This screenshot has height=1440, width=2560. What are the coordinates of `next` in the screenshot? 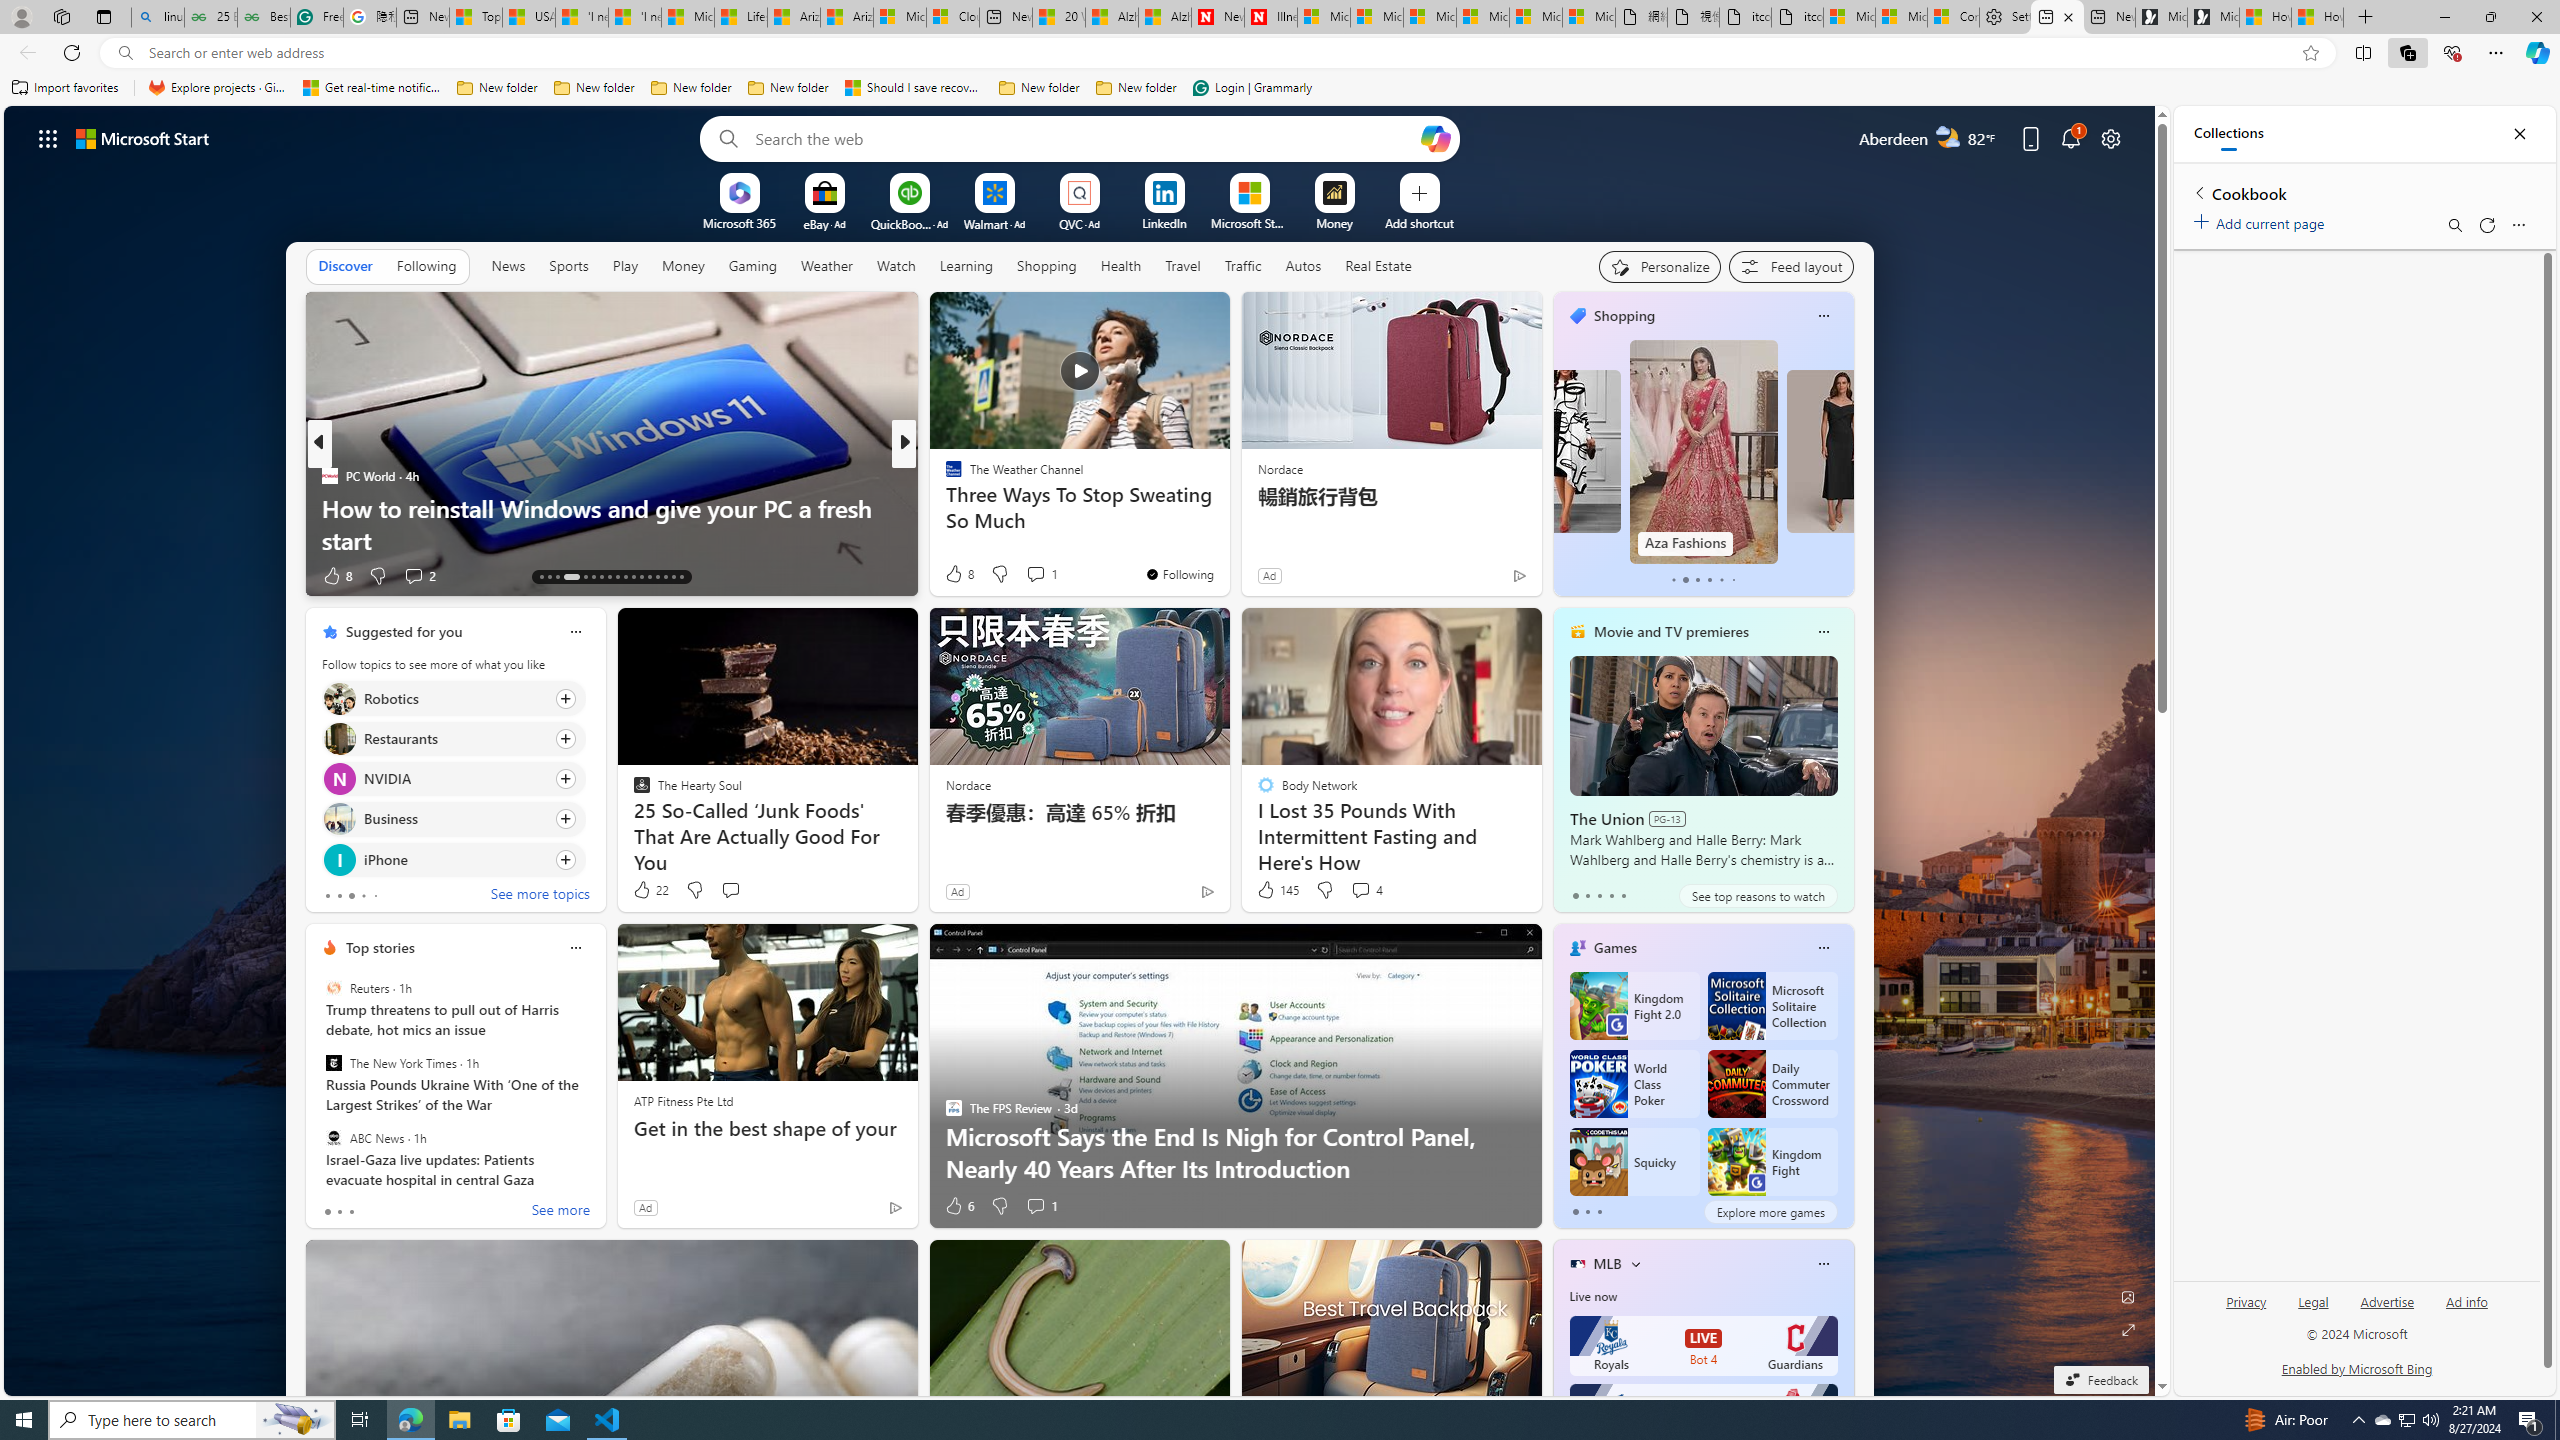 It's located at (595, 760).